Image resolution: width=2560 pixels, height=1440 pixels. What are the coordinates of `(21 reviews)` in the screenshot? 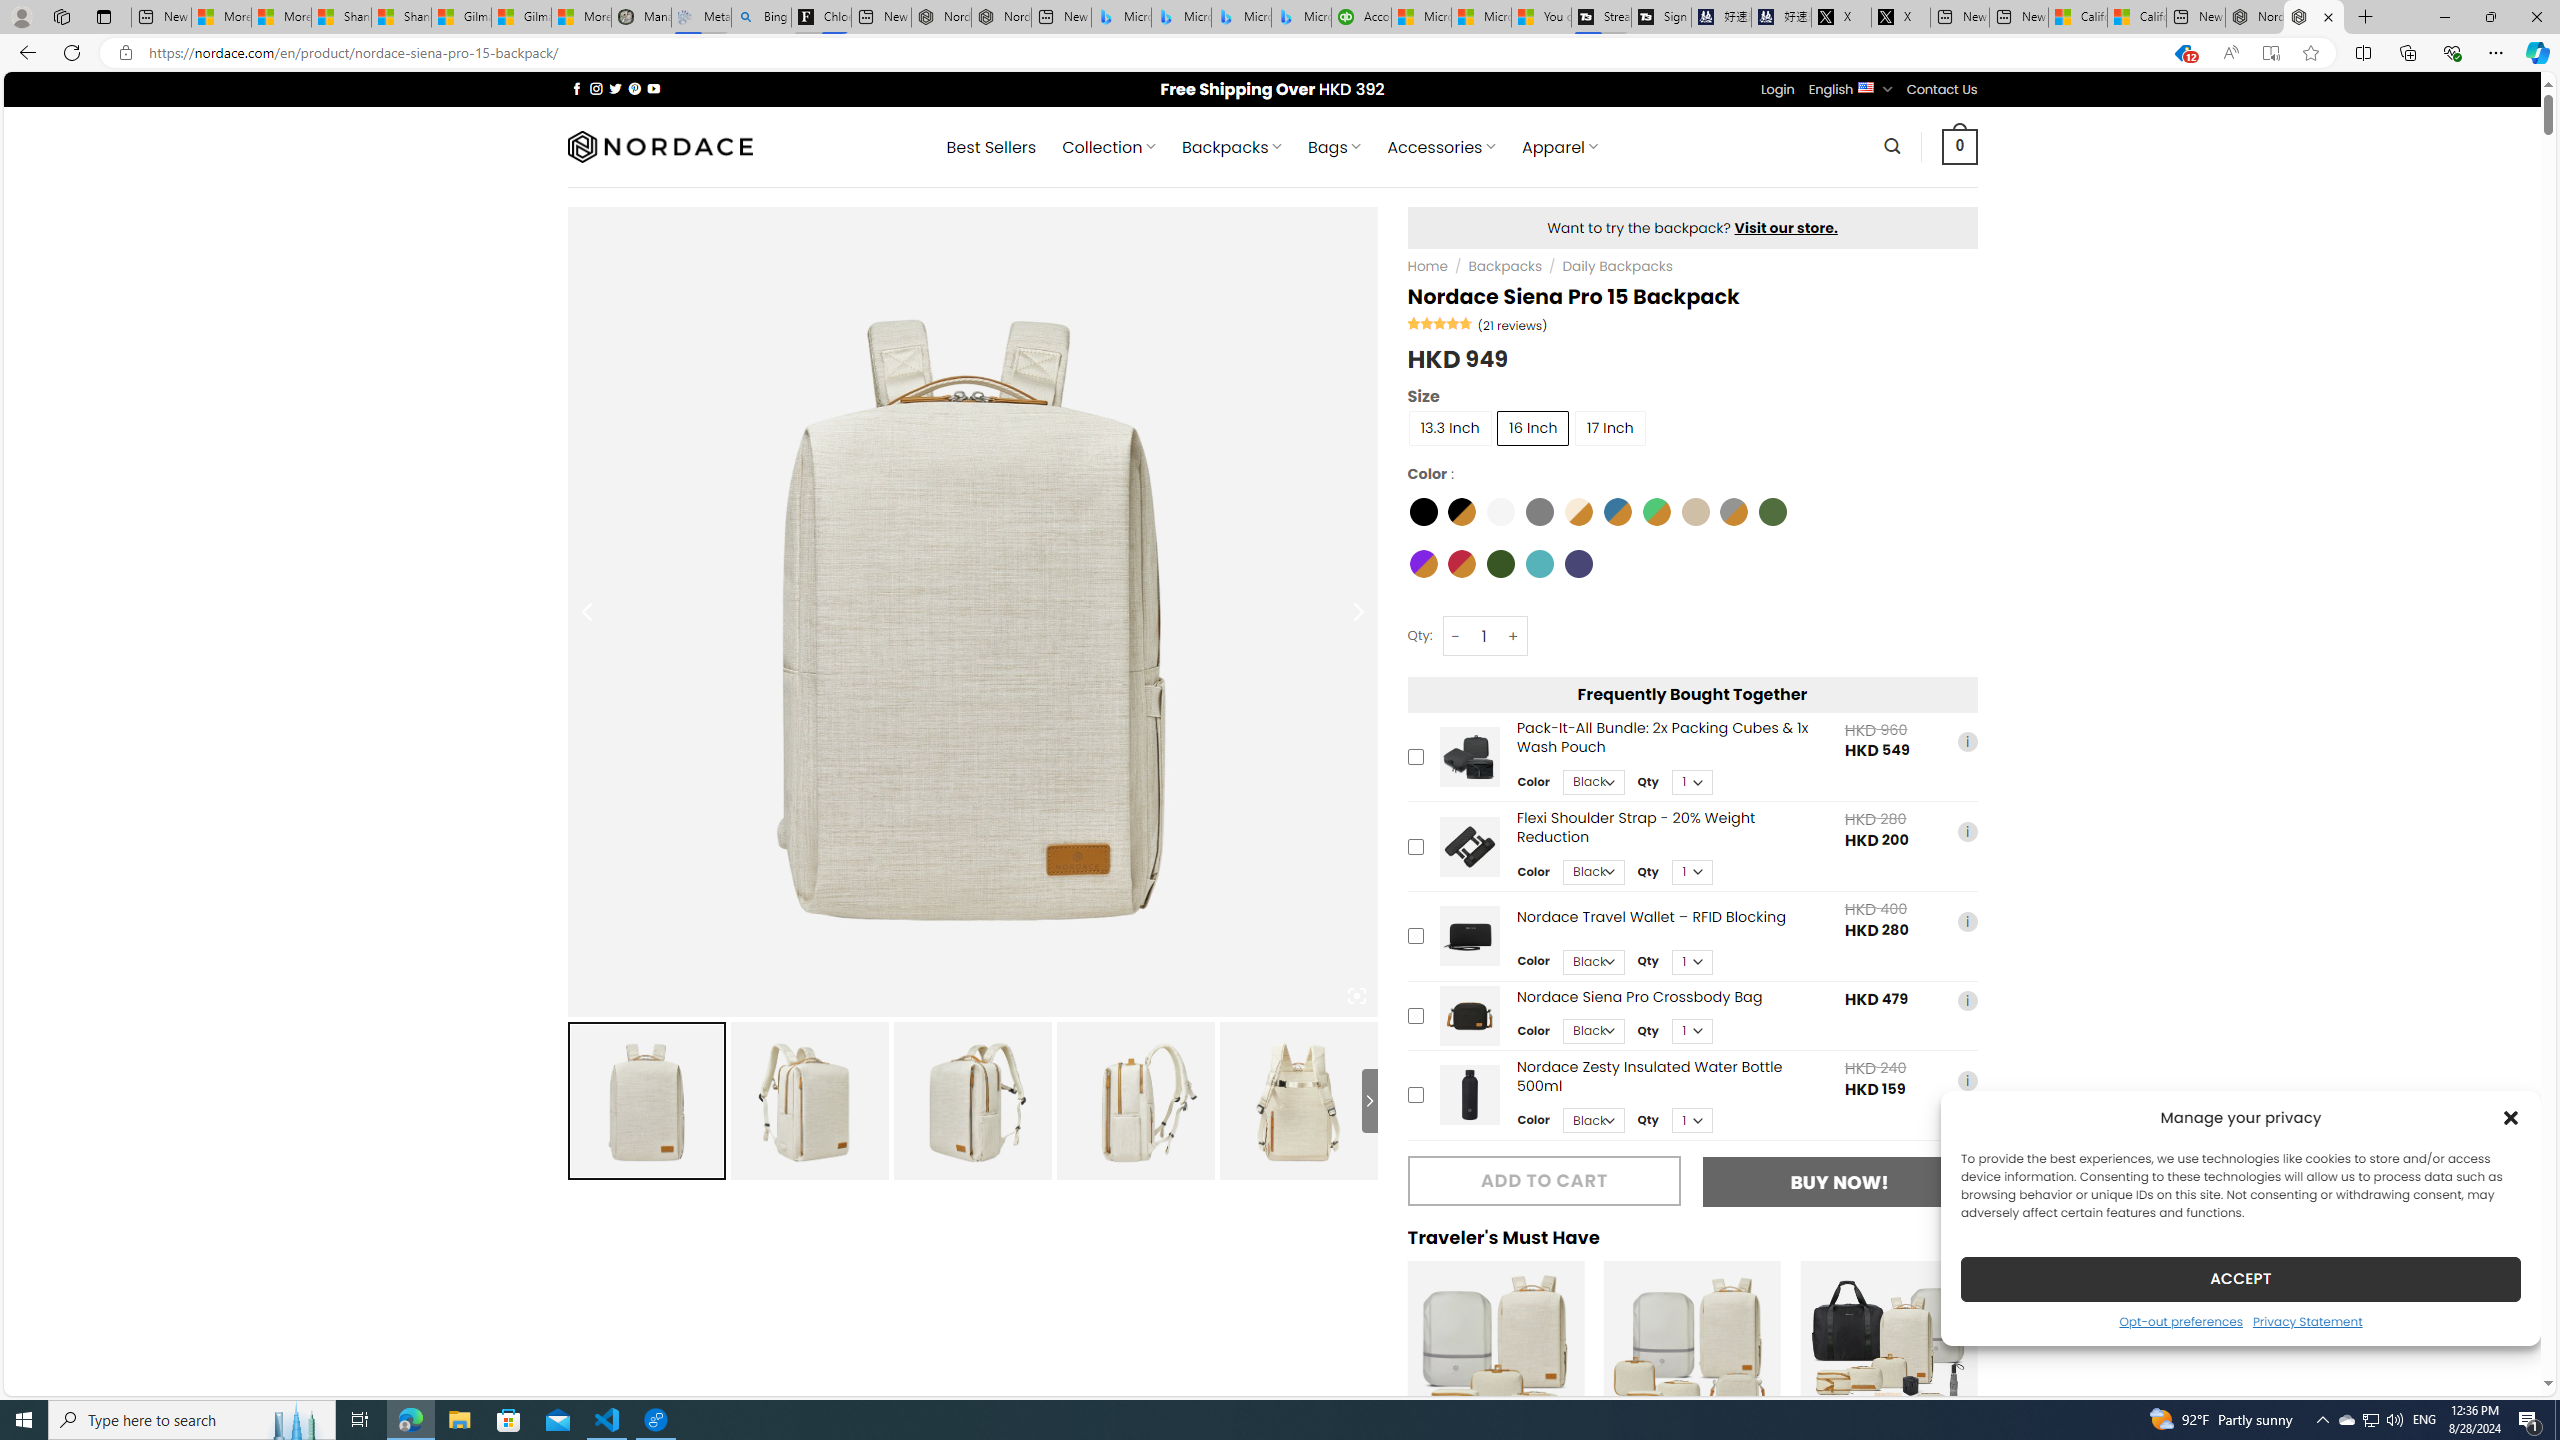 It's located at (1512, 325).